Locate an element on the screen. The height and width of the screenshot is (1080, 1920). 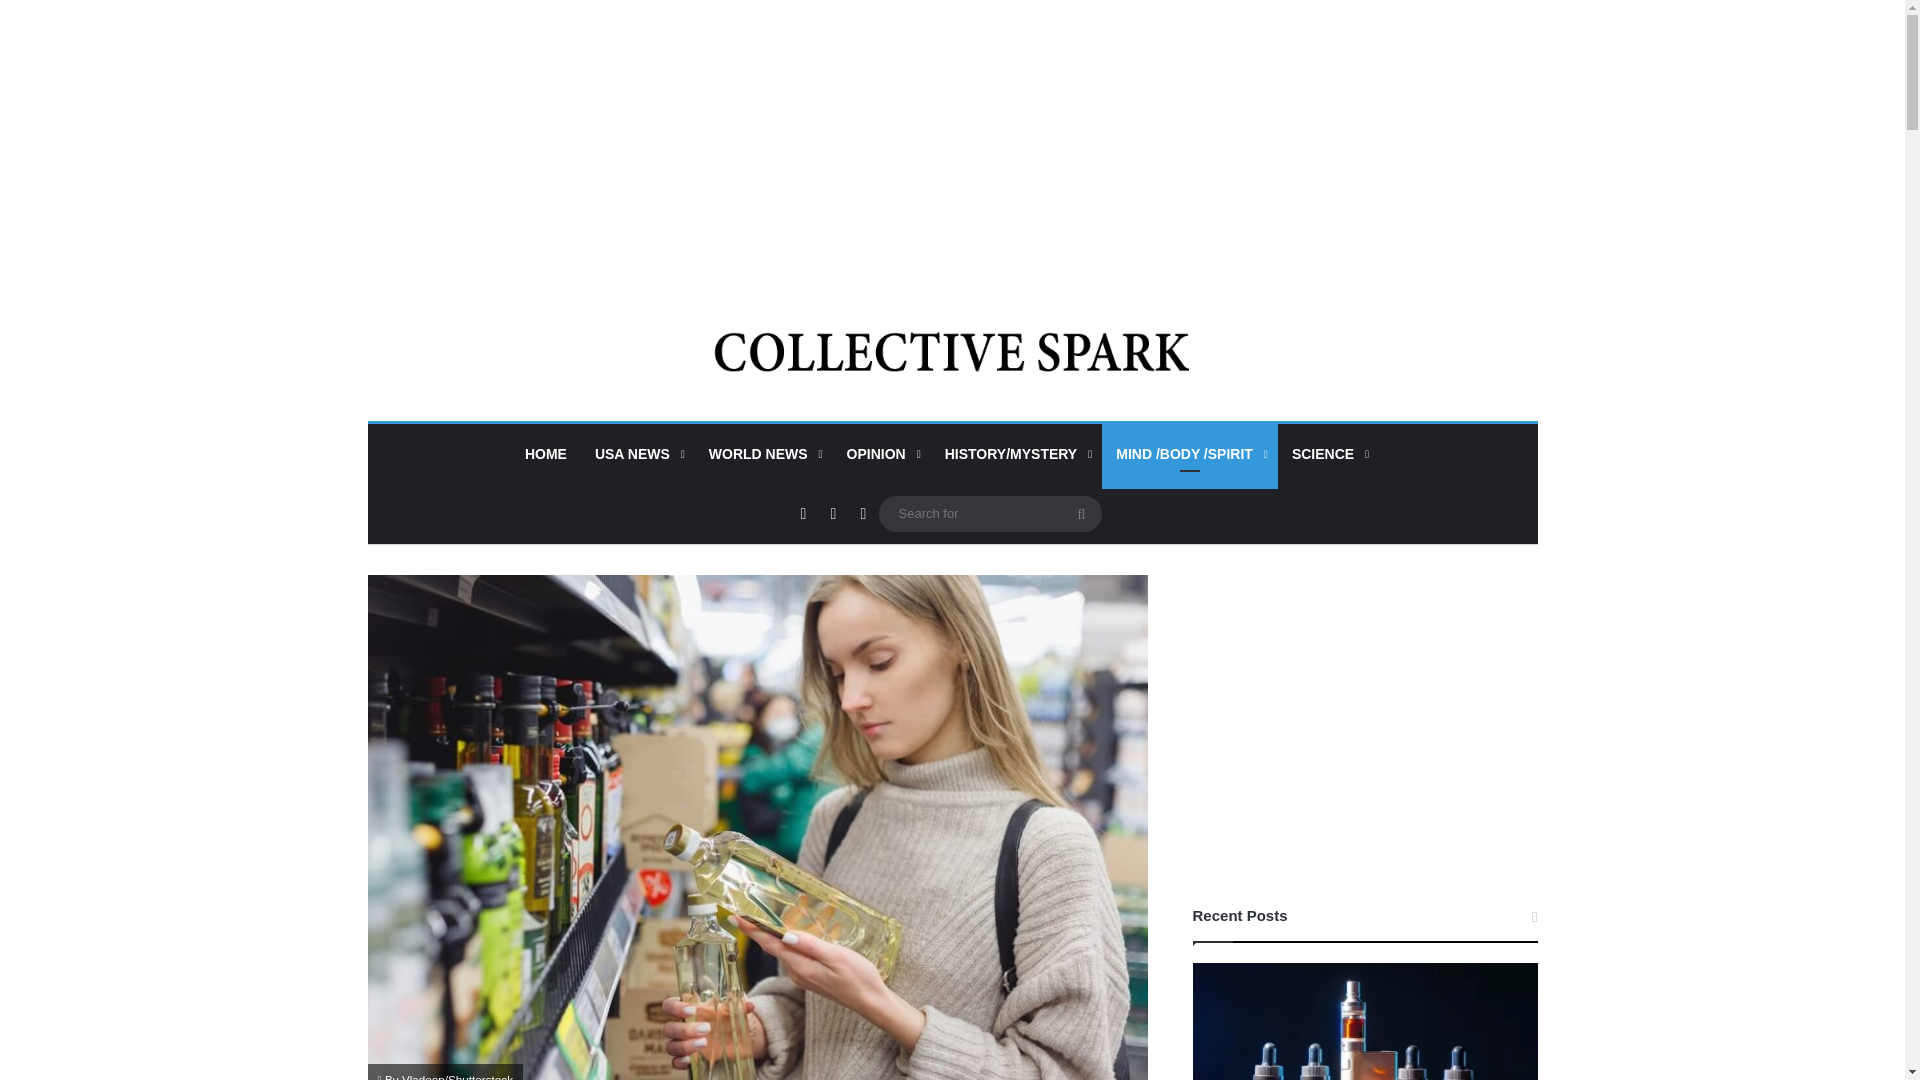
Search for is located at coordinates (1082, 514).